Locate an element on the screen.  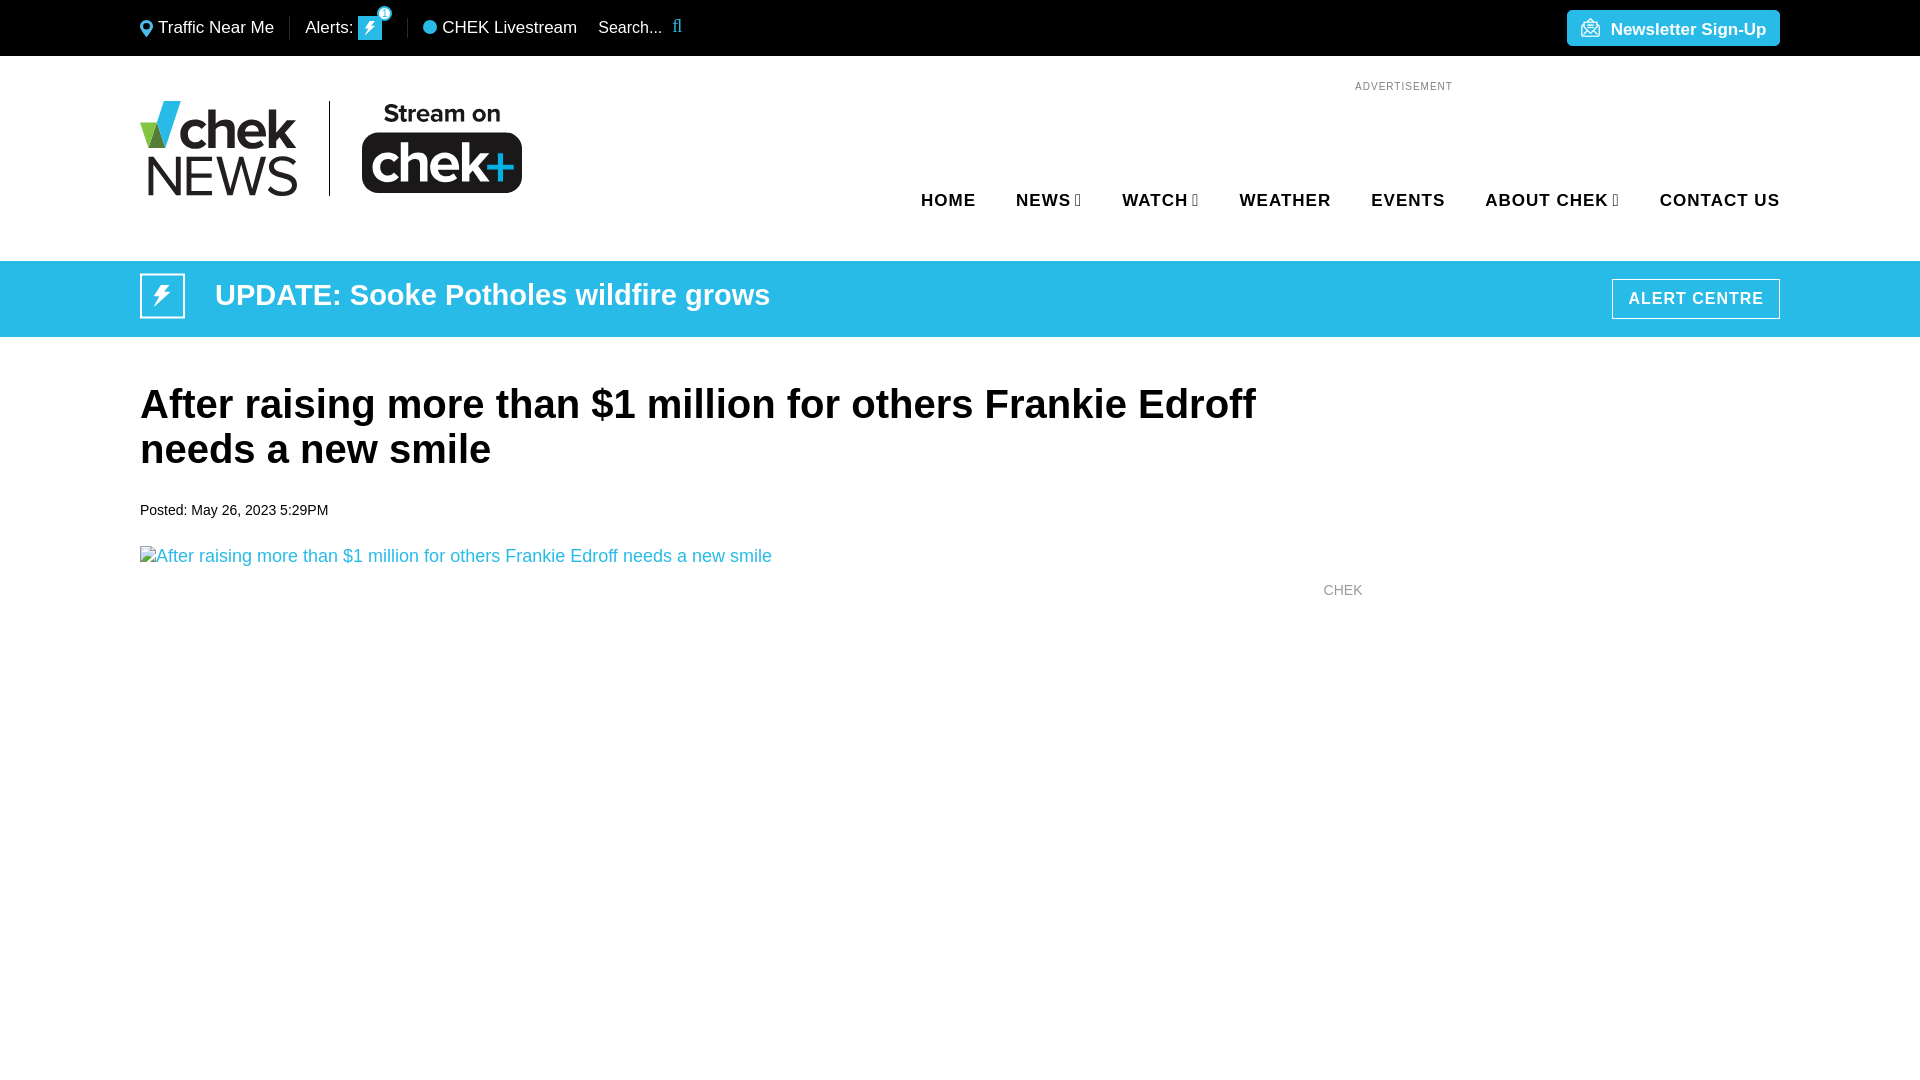
CHEK Livestream is located at coordinates (500, 28).